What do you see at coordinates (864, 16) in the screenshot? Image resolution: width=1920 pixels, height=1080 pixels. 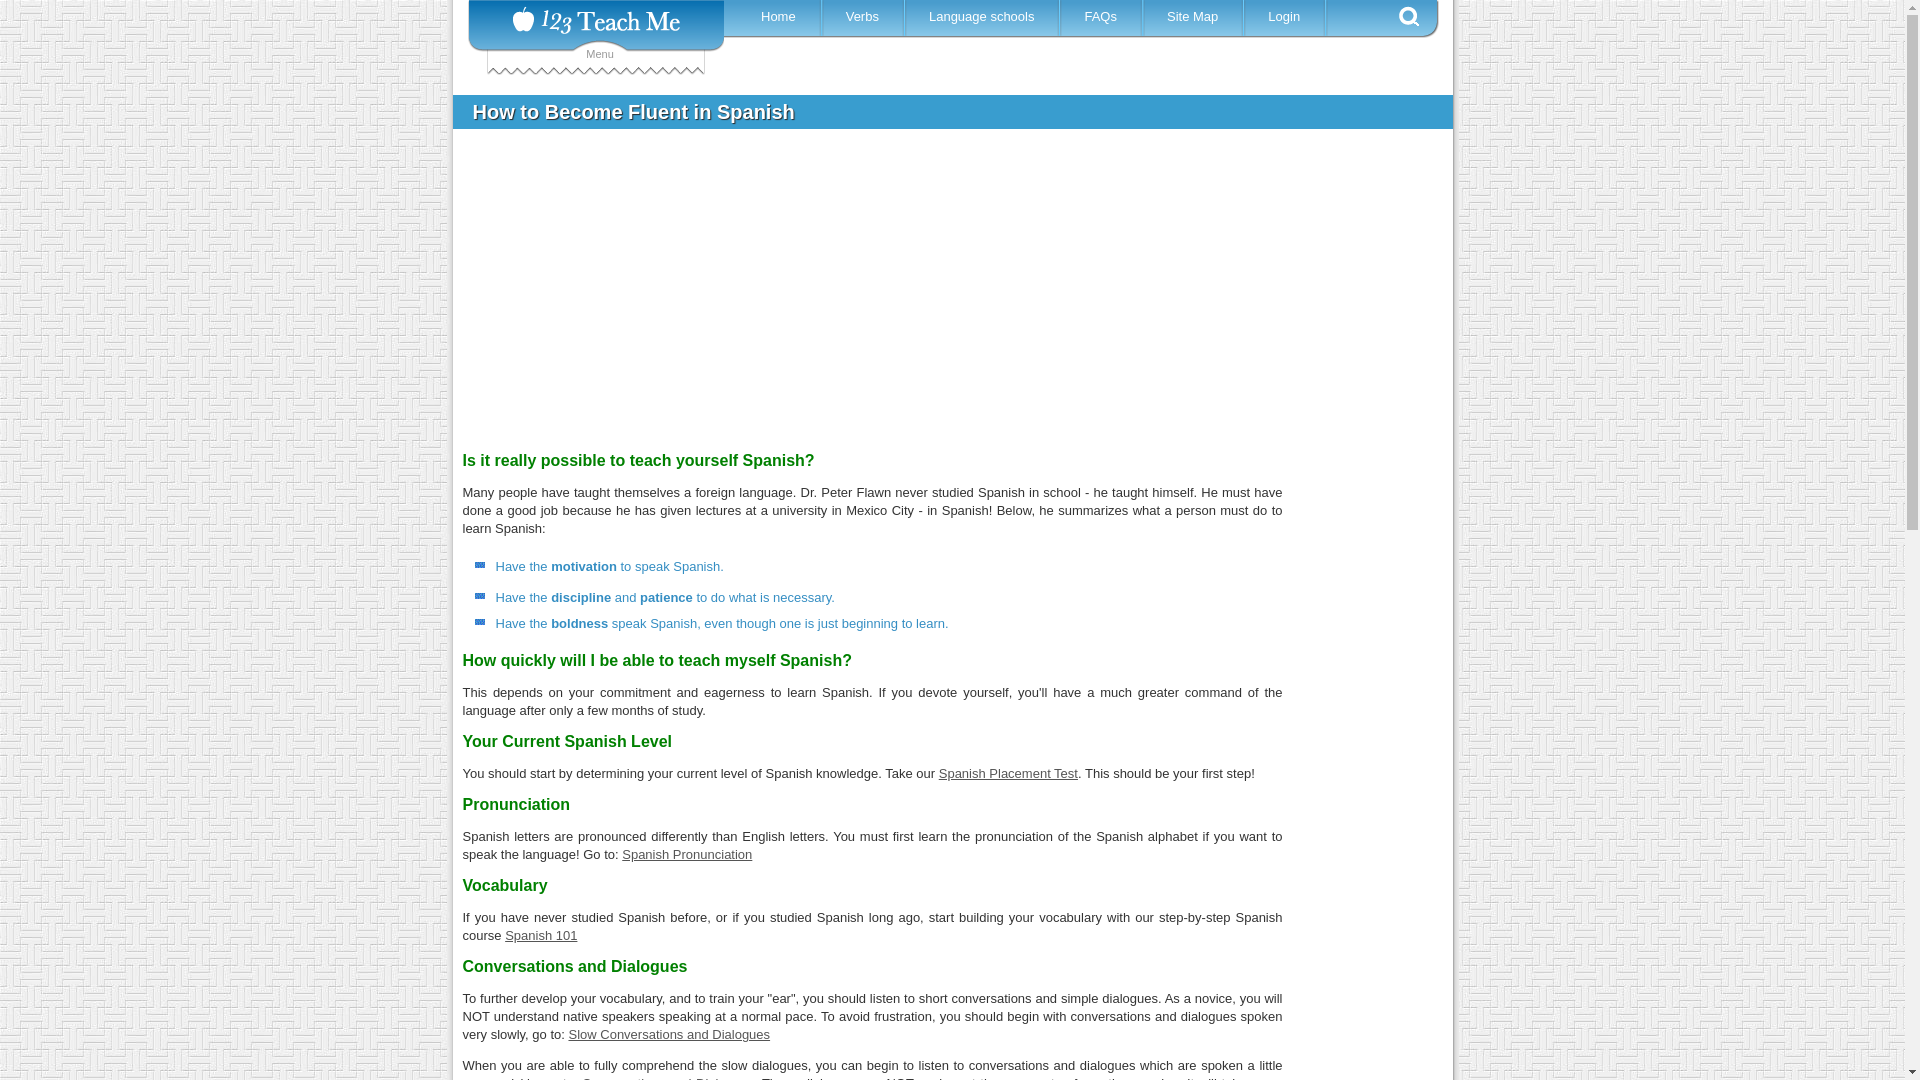 I see `Verbs` at bounding box center [864, 16].